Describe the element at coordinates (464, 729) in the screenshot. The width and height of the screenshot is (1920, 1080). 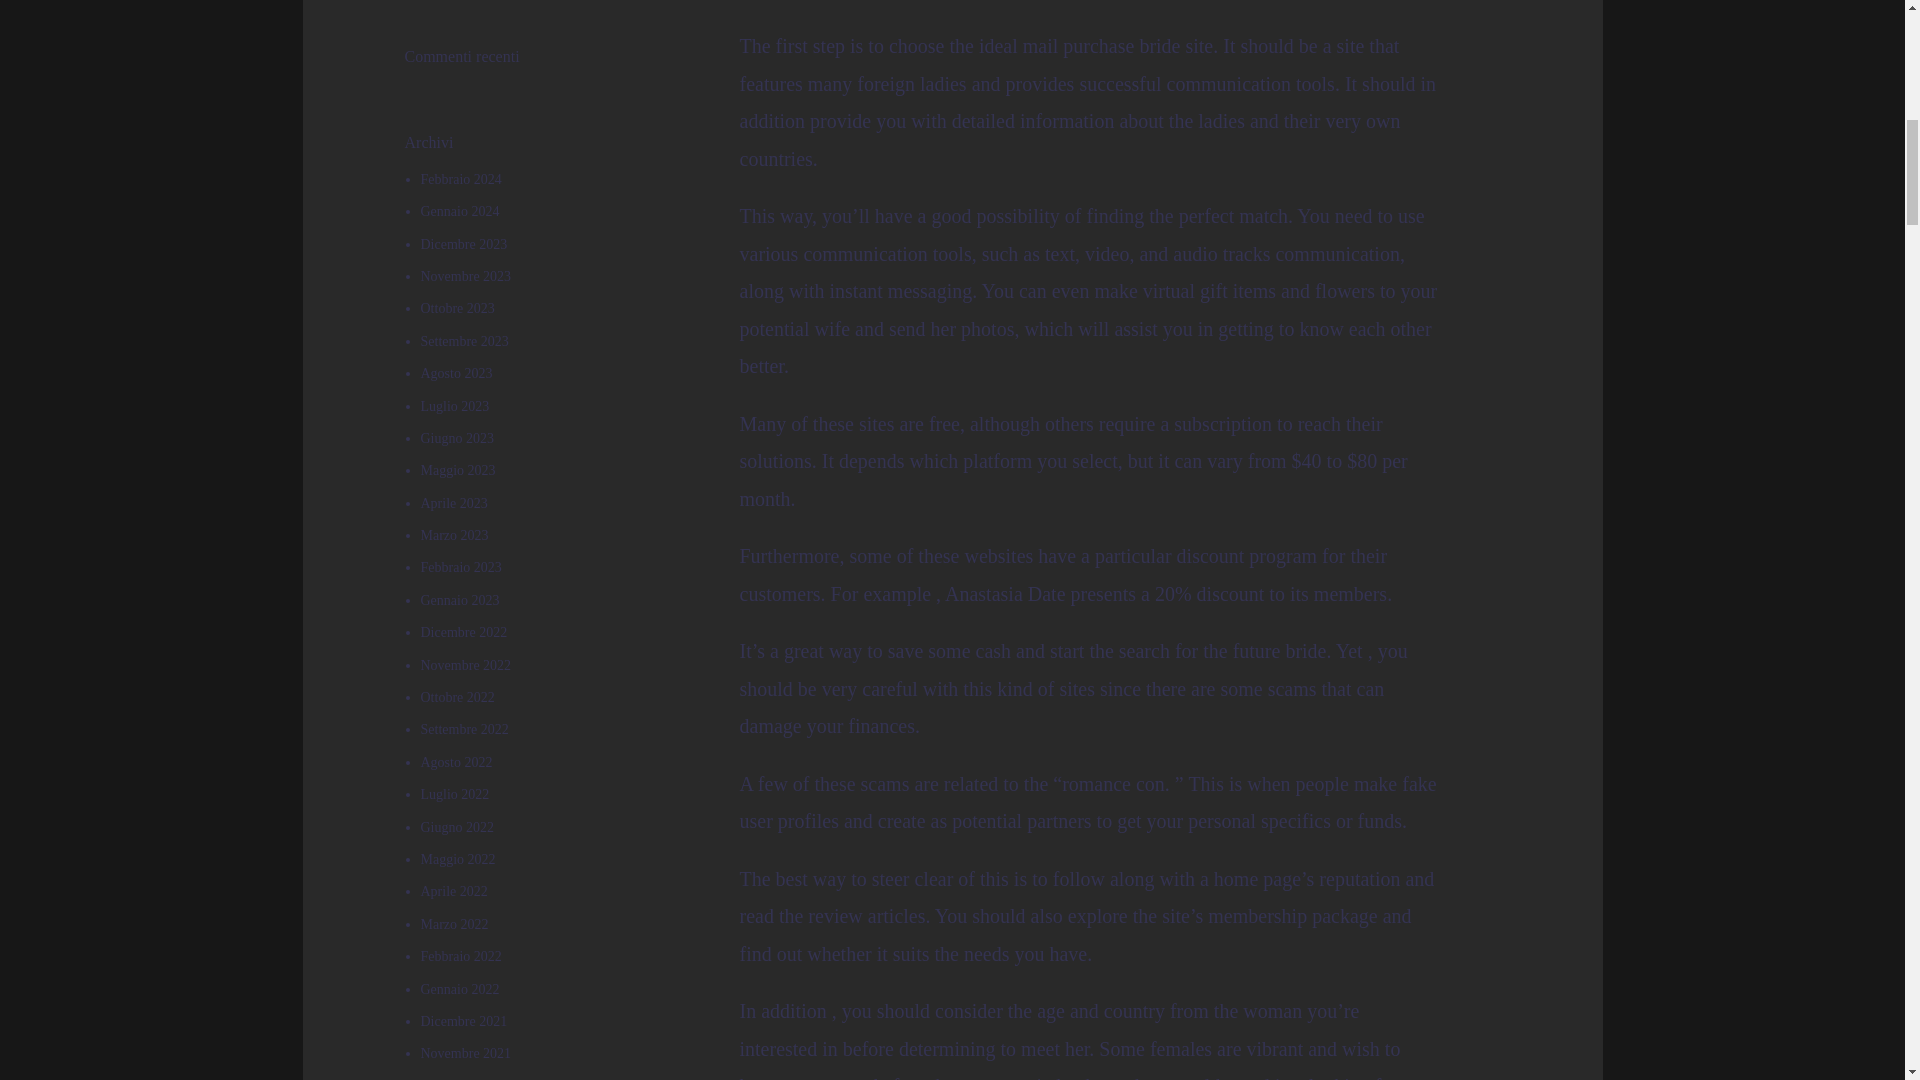
I see `Settembre 2022` at that location.